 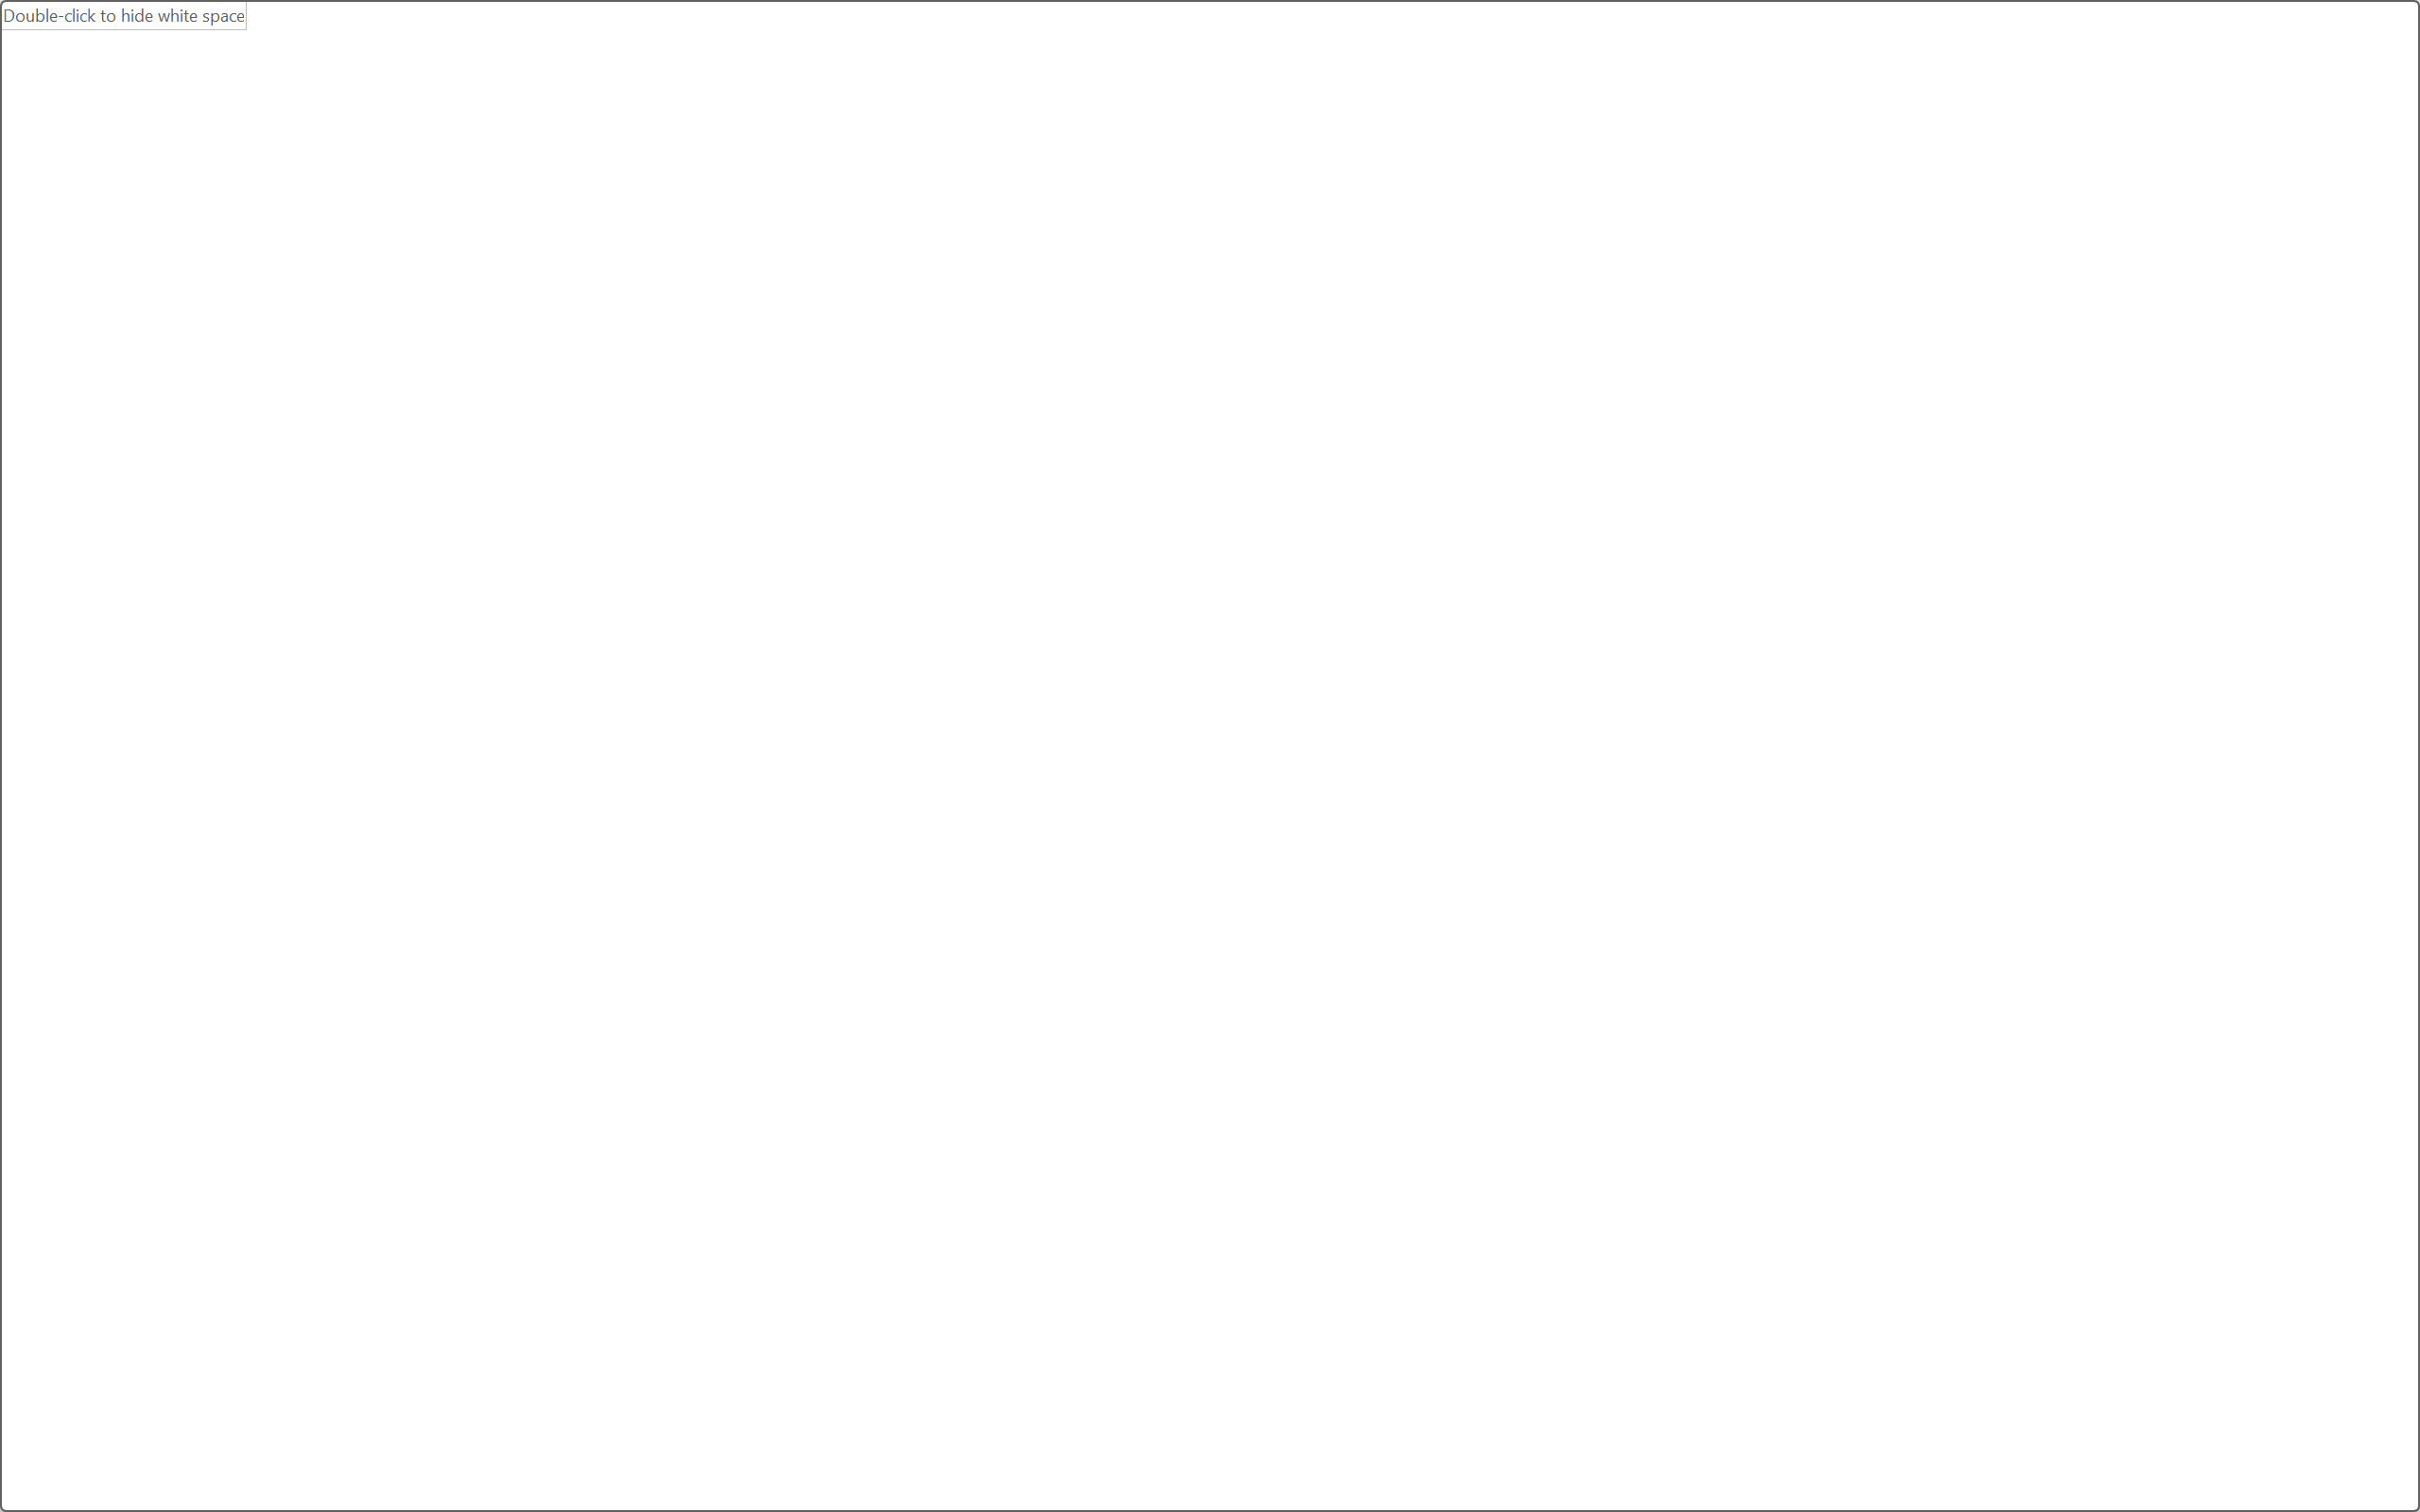 I want to click on Change Case, so click(x=494, y=144).